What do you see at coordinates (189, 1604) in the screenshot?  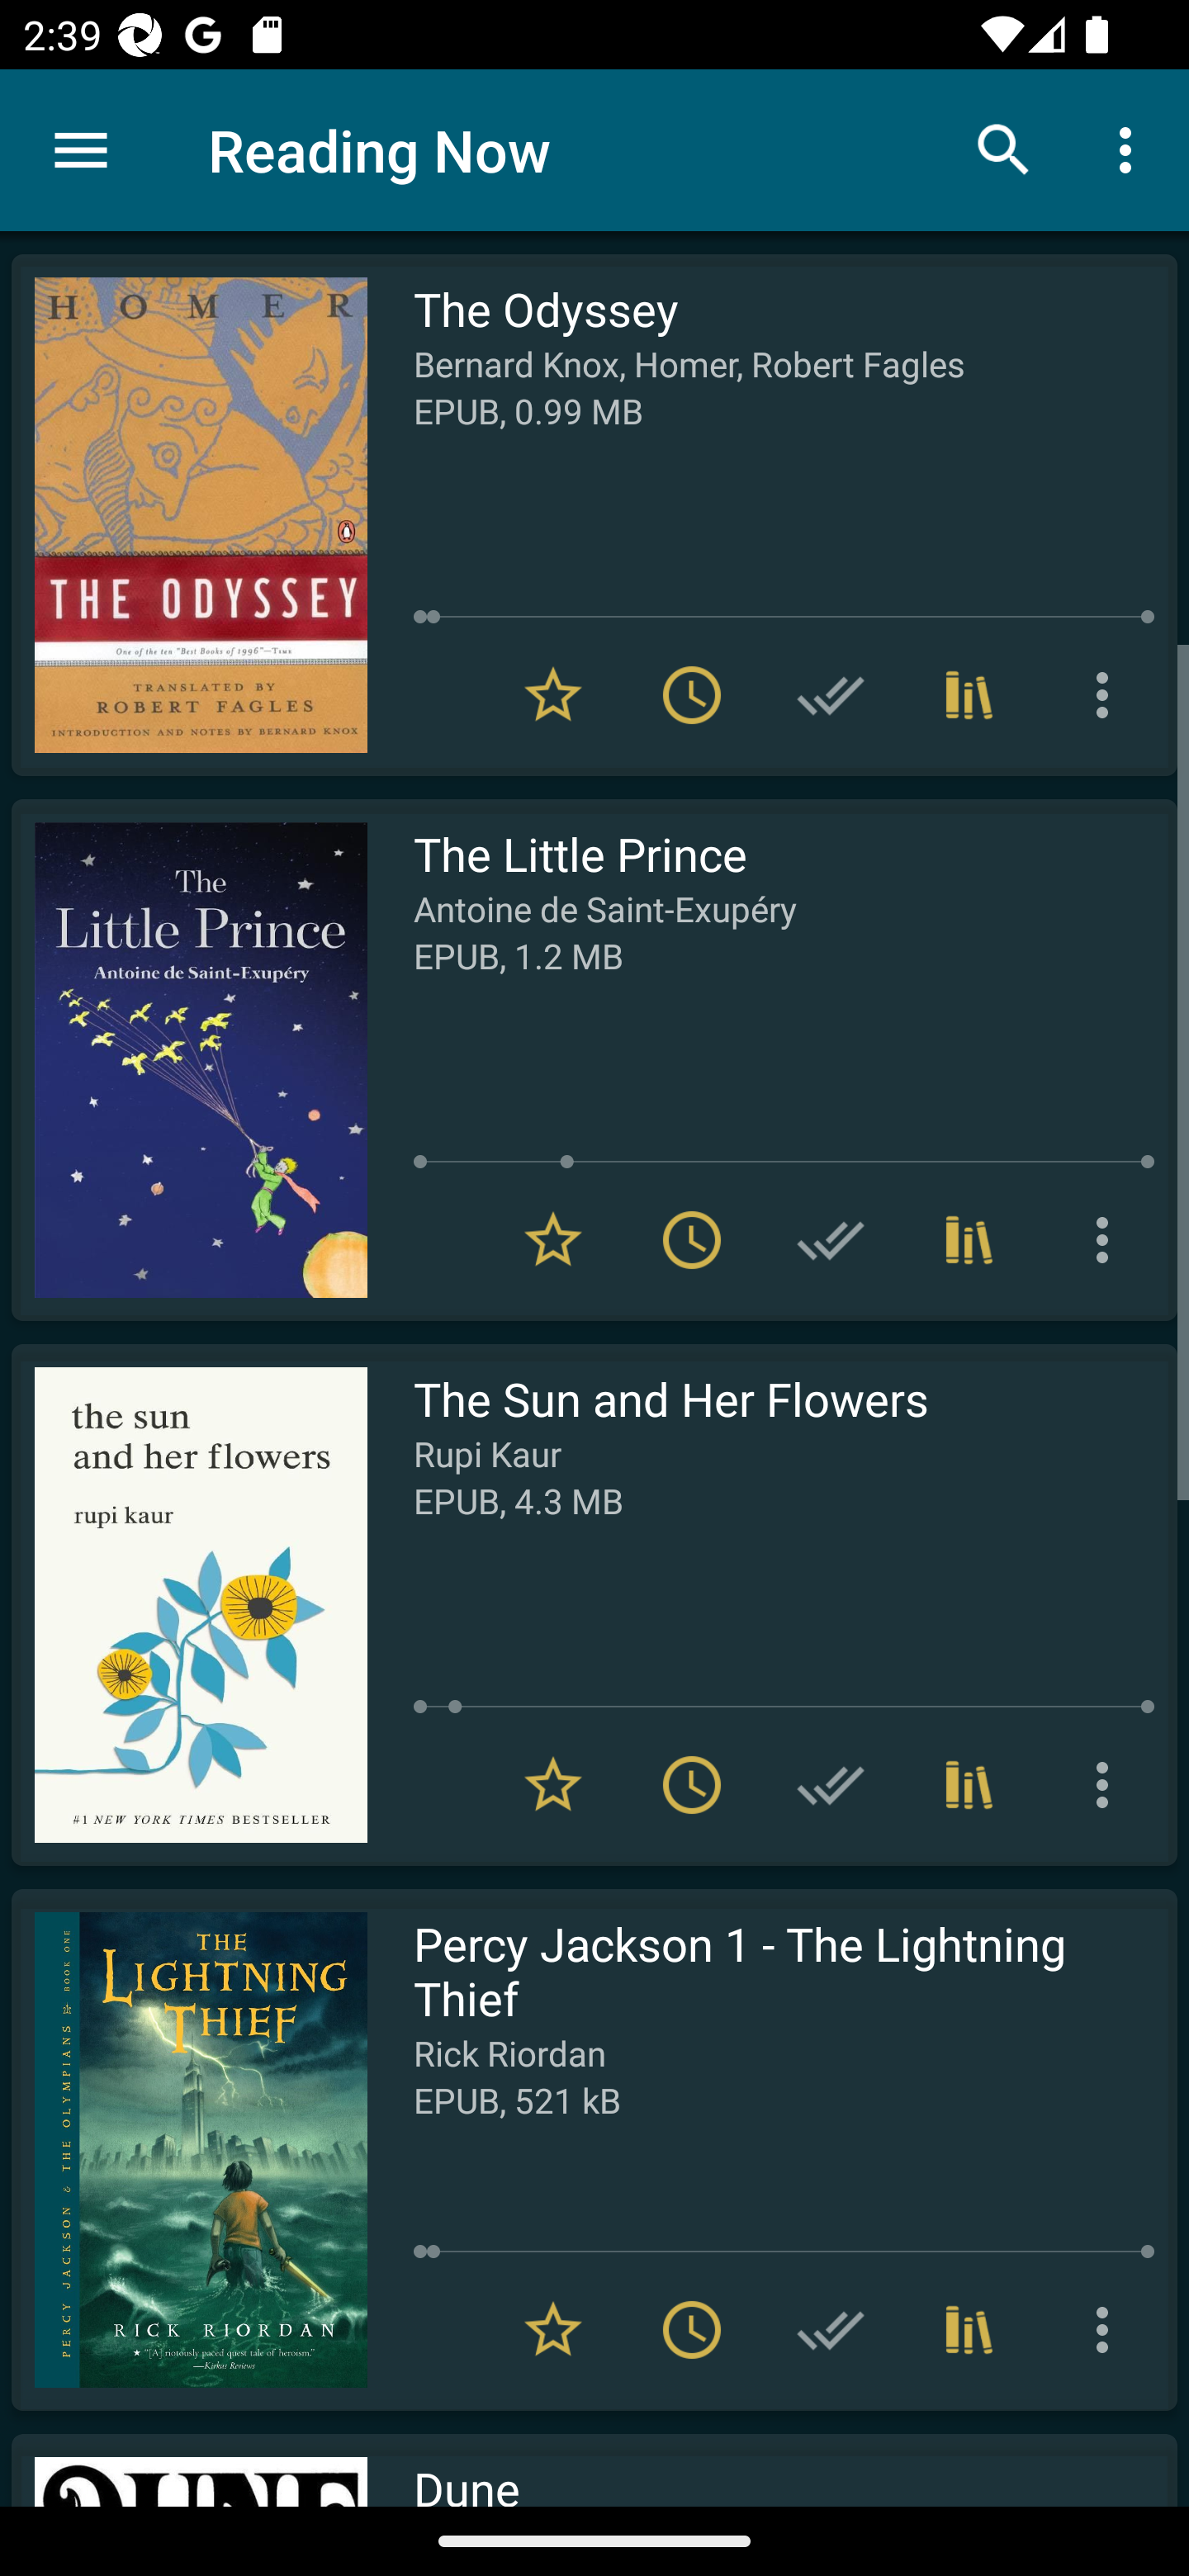 I see `Read The Sun and Her Flowers` at bounding box center [189, 1604].